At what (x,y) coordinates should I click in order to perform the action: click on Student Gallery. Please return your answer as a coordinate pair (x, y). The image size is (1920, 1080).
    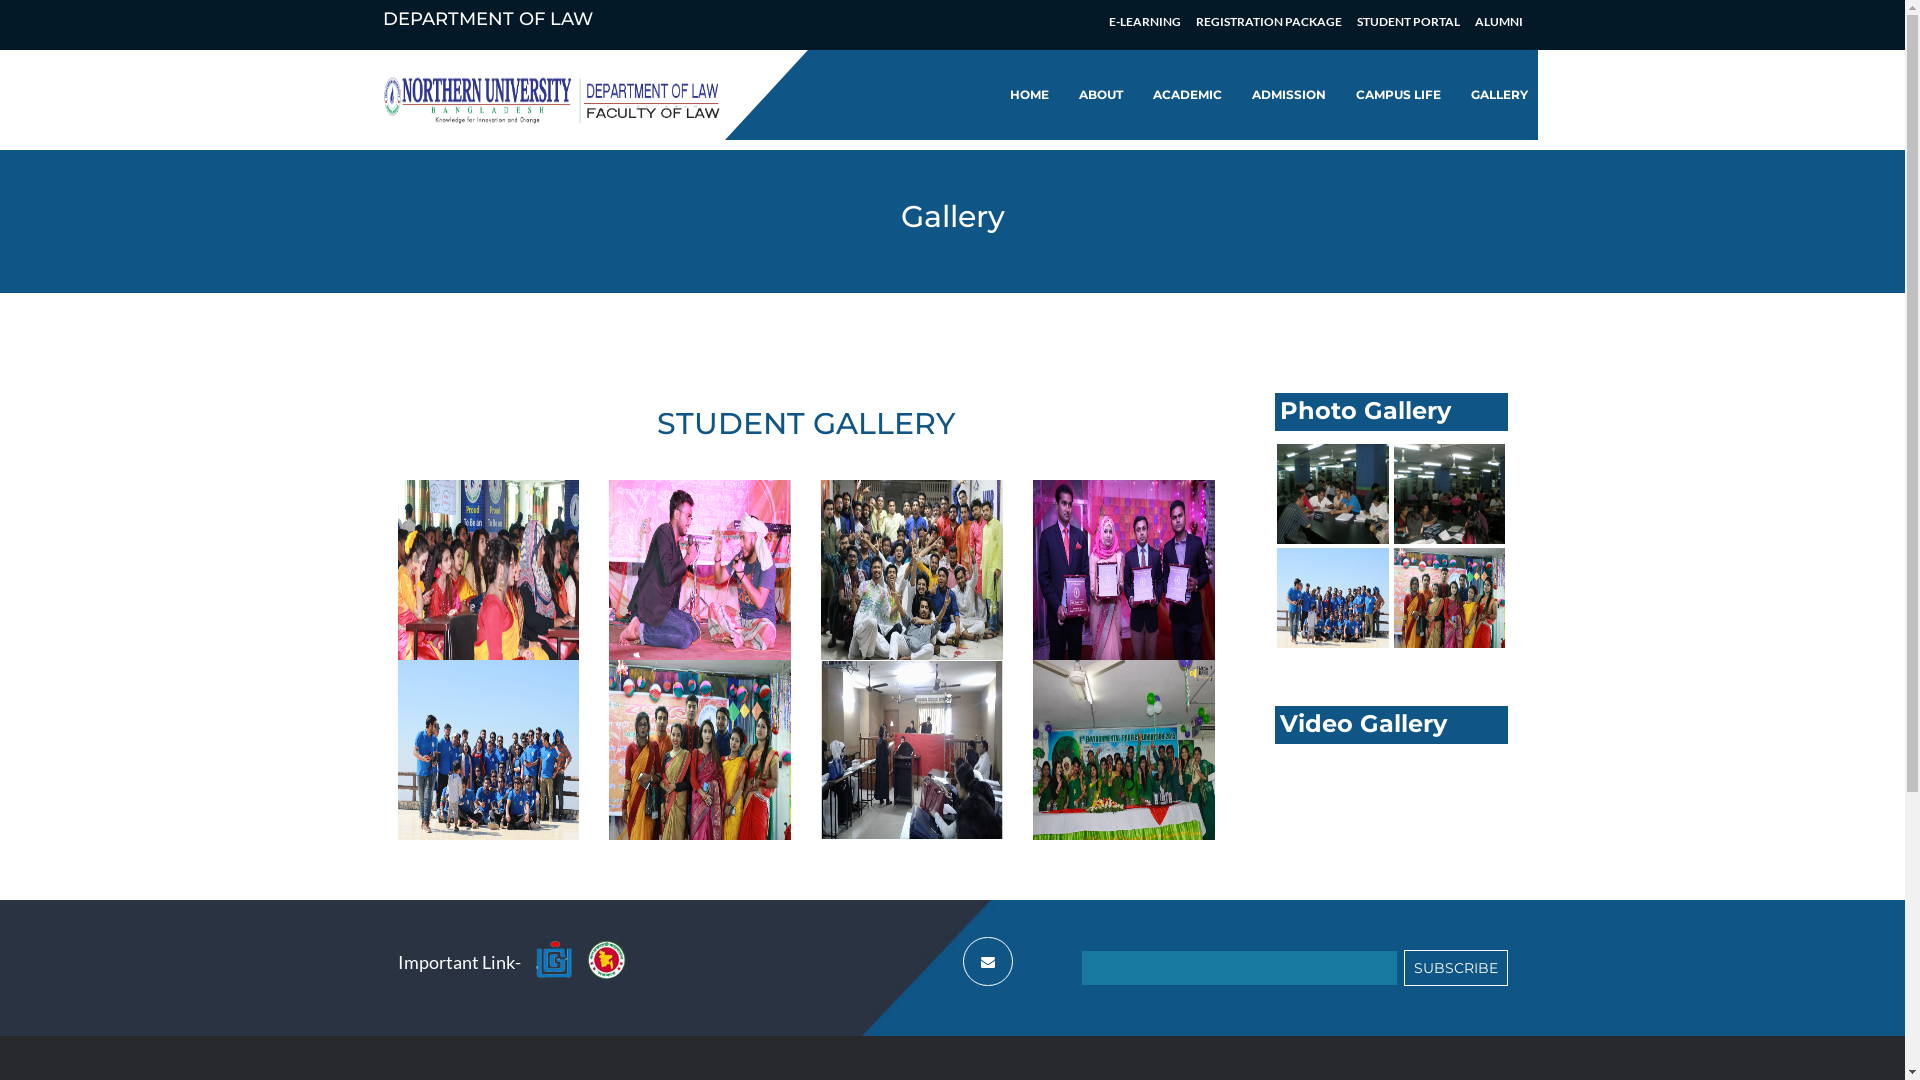
    Looking at the image, I should click on (489, 750).